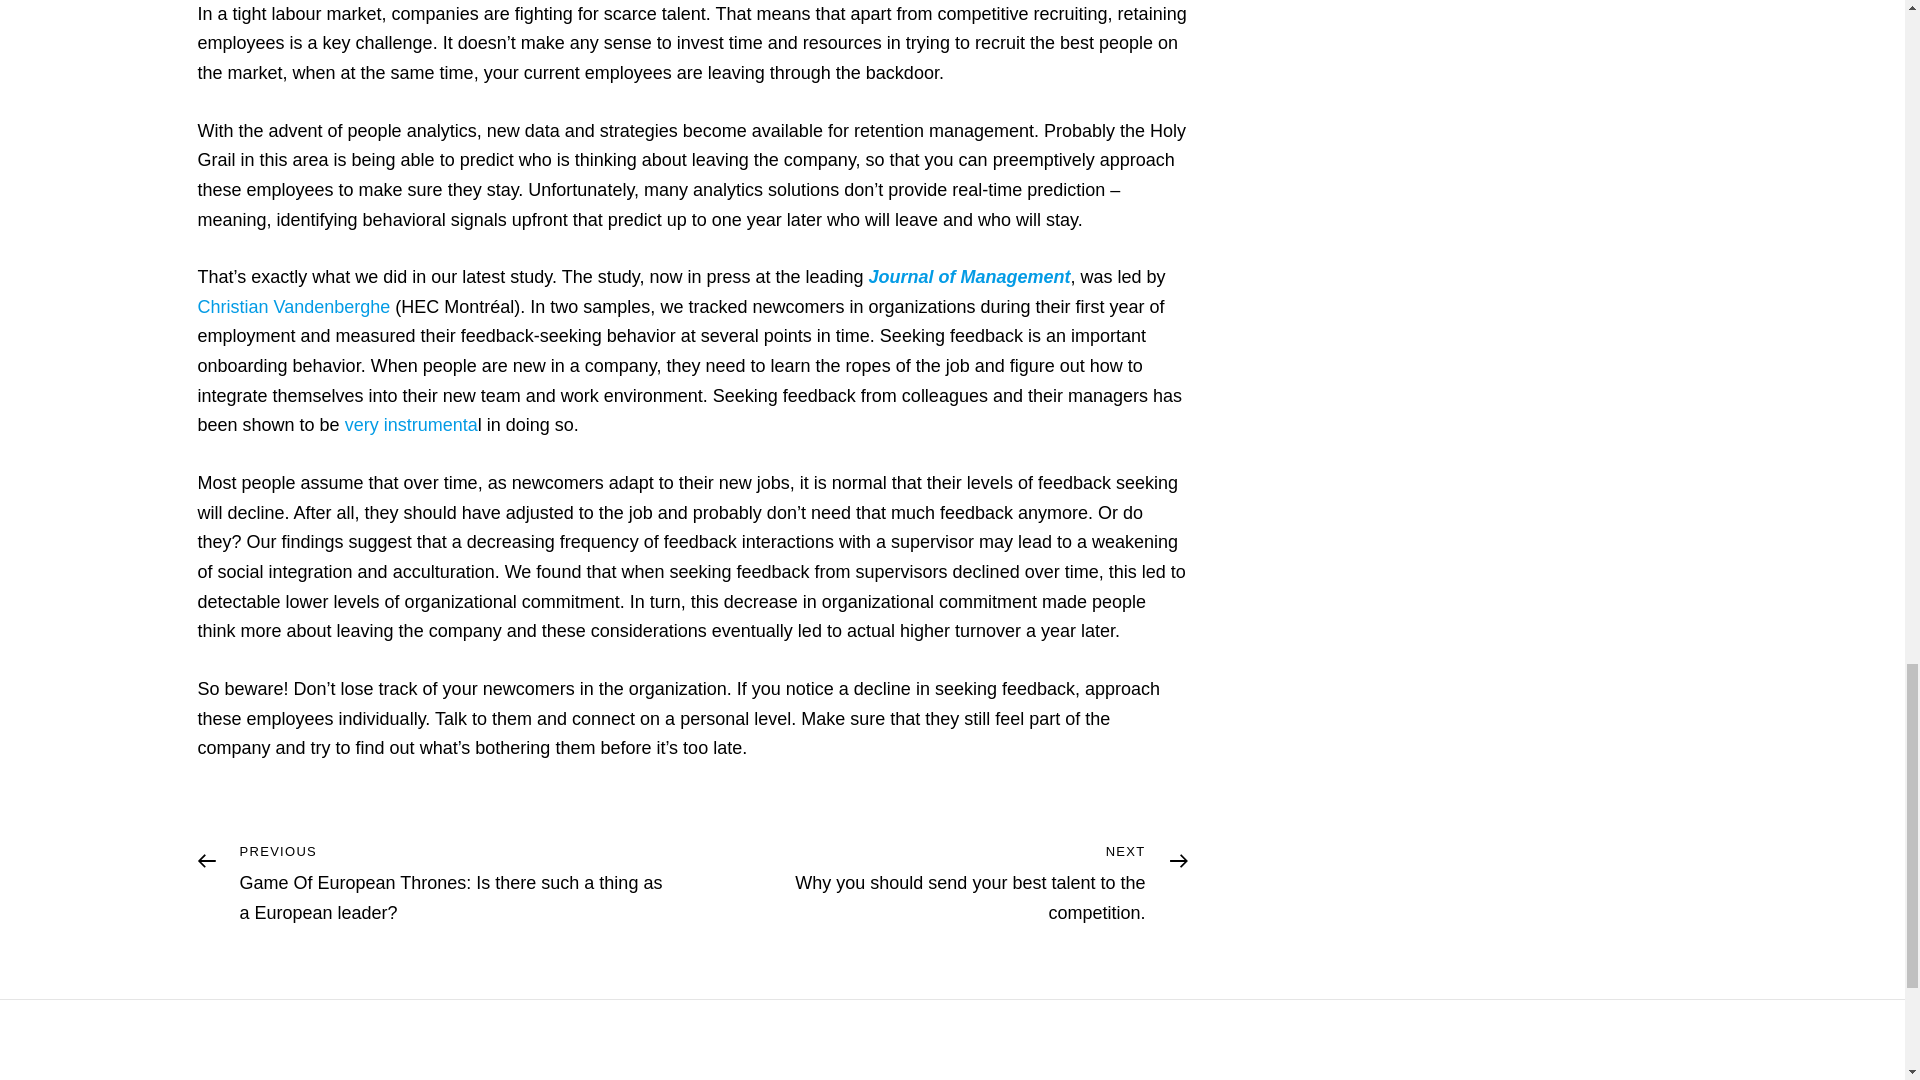 The height and width of the screenshot is (1080, 1920). Describe the element at coordinates (412, 424) in the screenshot. I see `very instrumenta` at that location.